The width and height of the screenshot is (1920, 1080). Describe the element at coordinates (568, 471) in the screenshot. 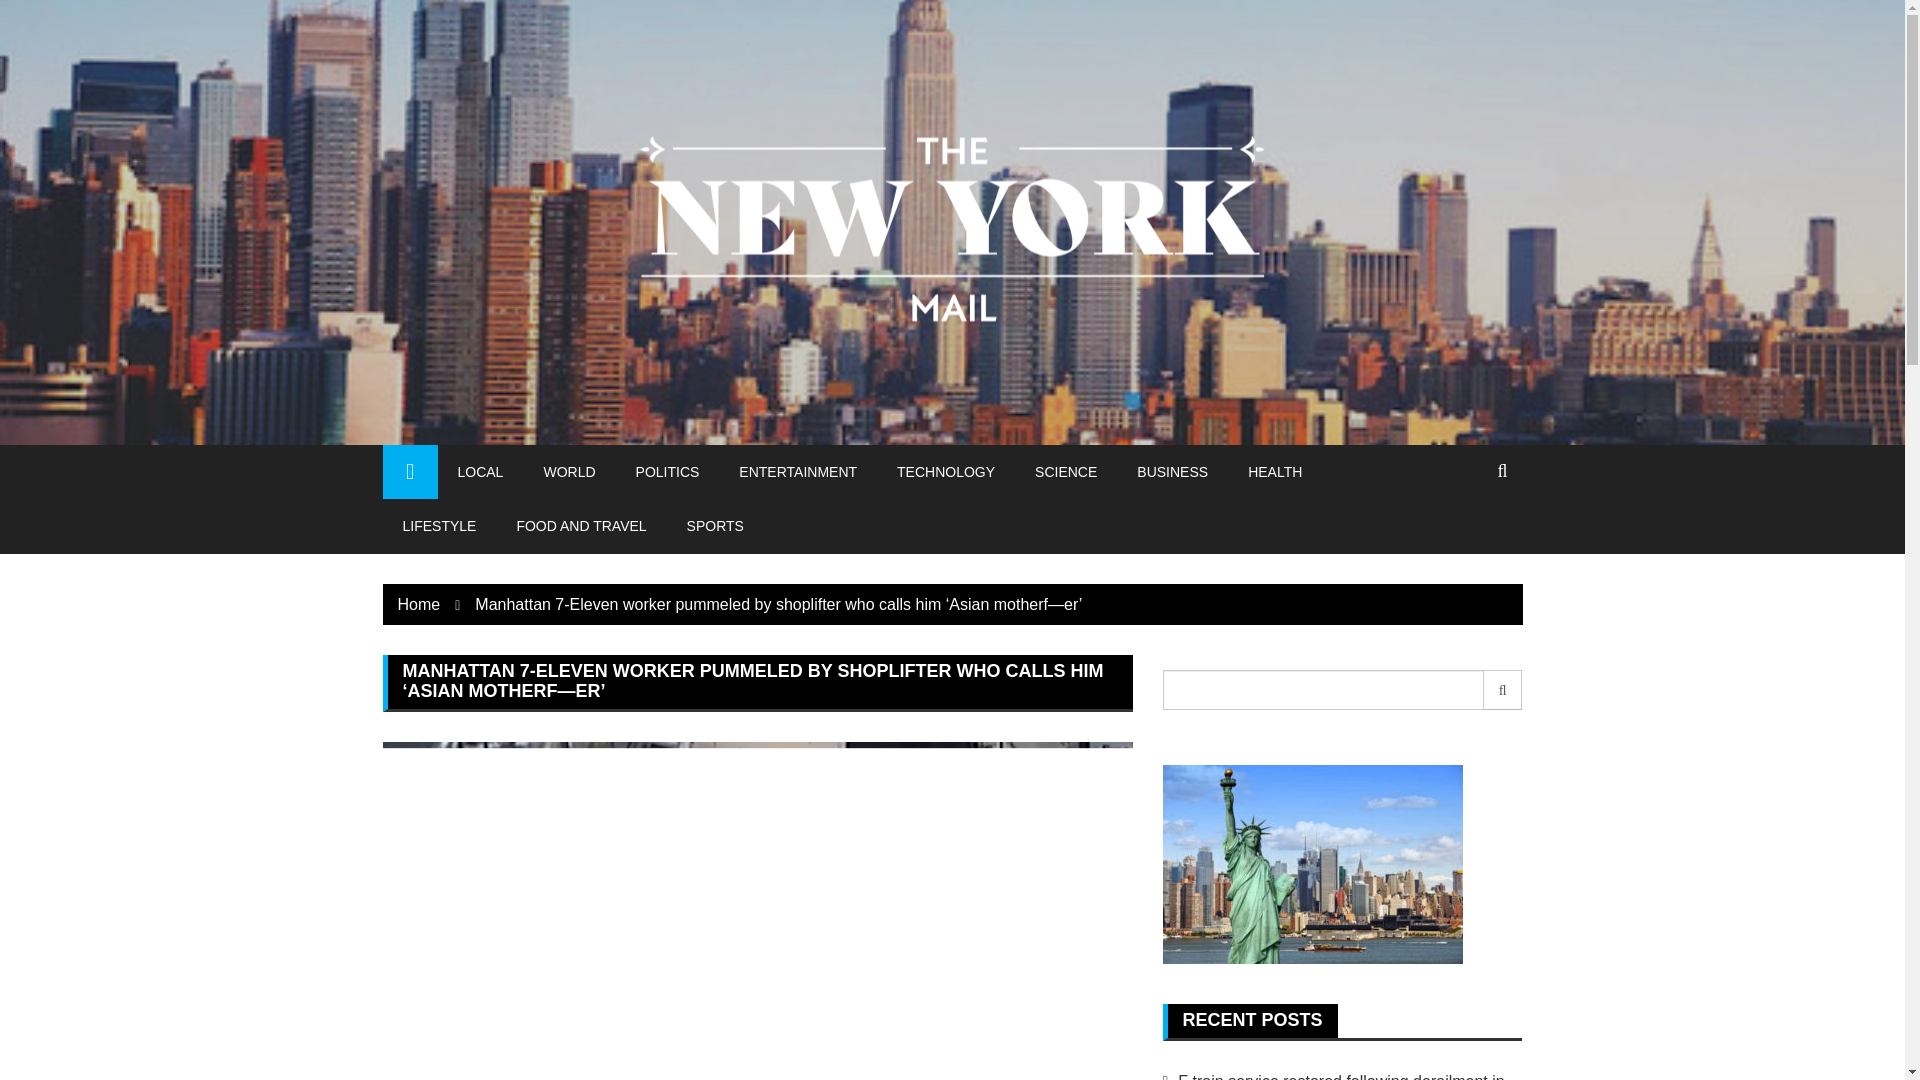

I see `WORLD` at that location.